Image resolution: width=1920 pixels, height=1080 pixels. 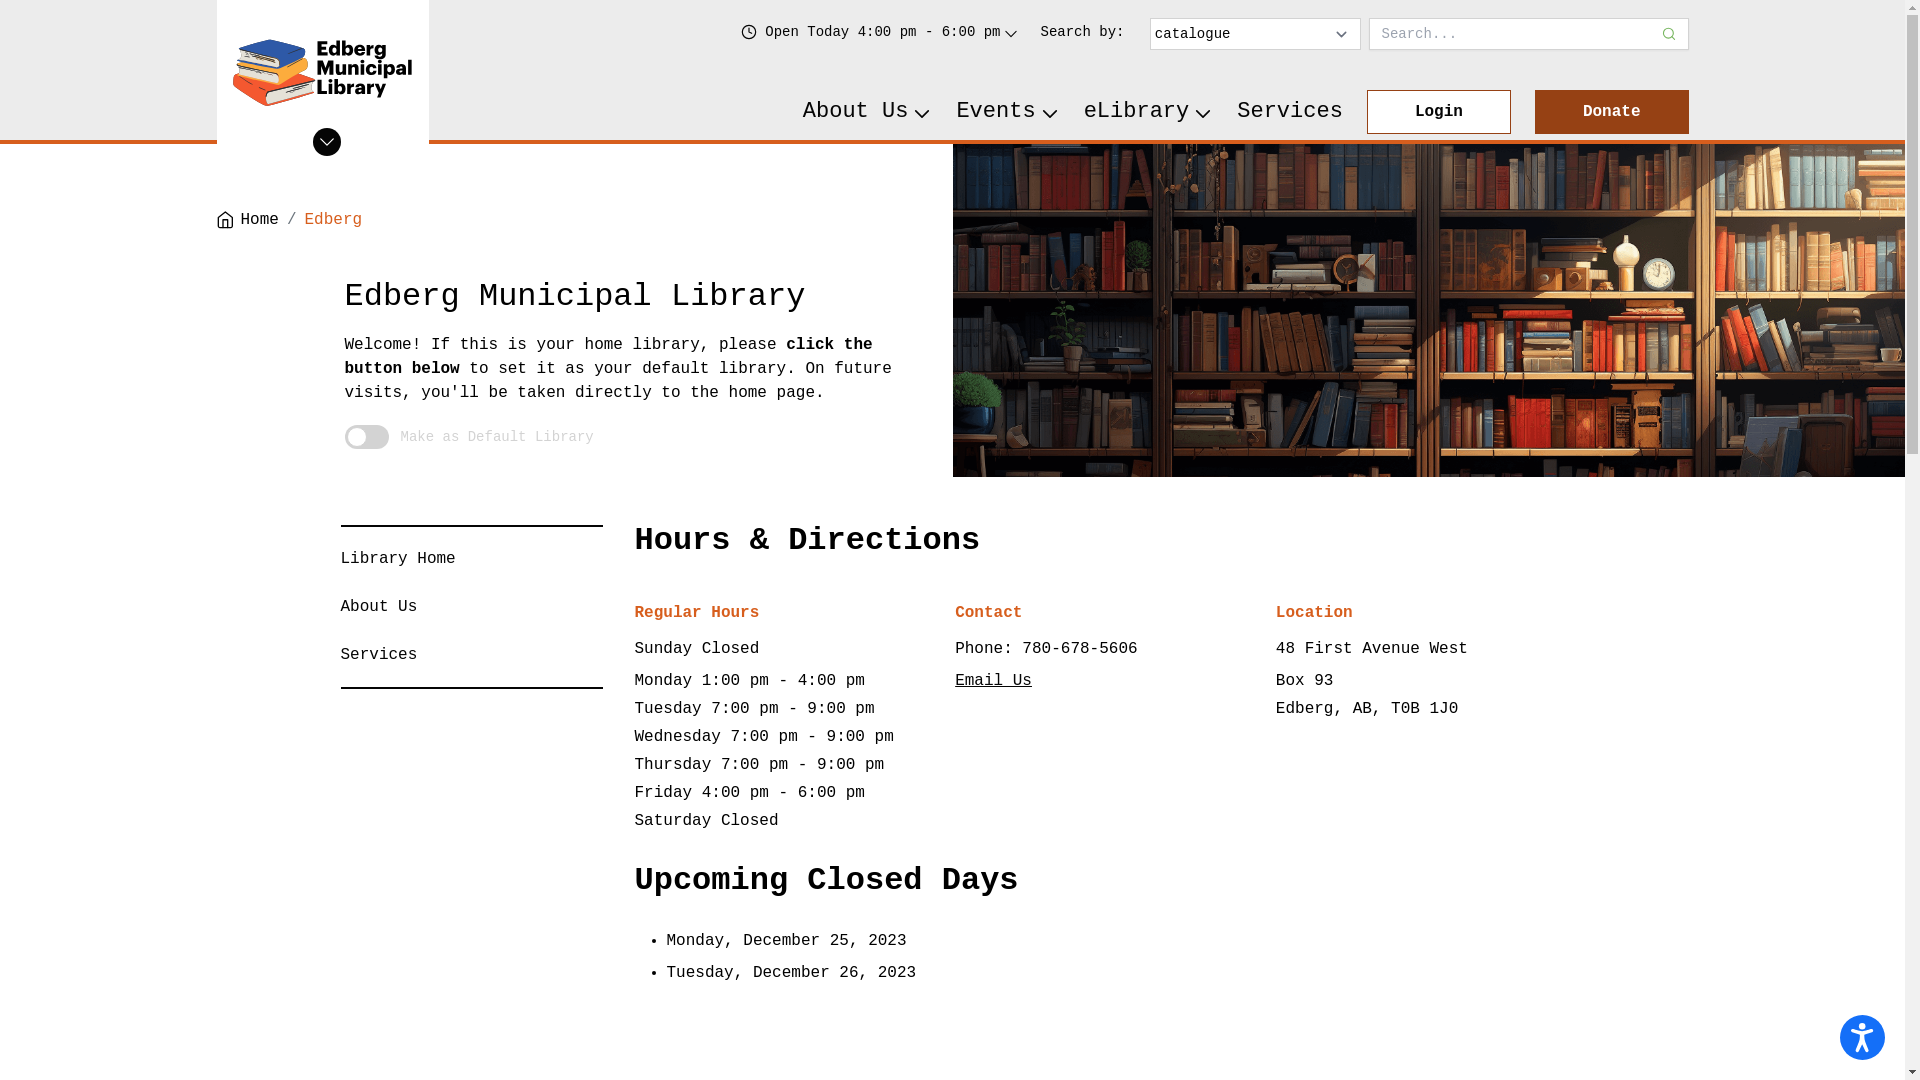 What do you see at coordinates (378, 655) in the screenshot?
I see `Services` at bounding box center [378, 655].